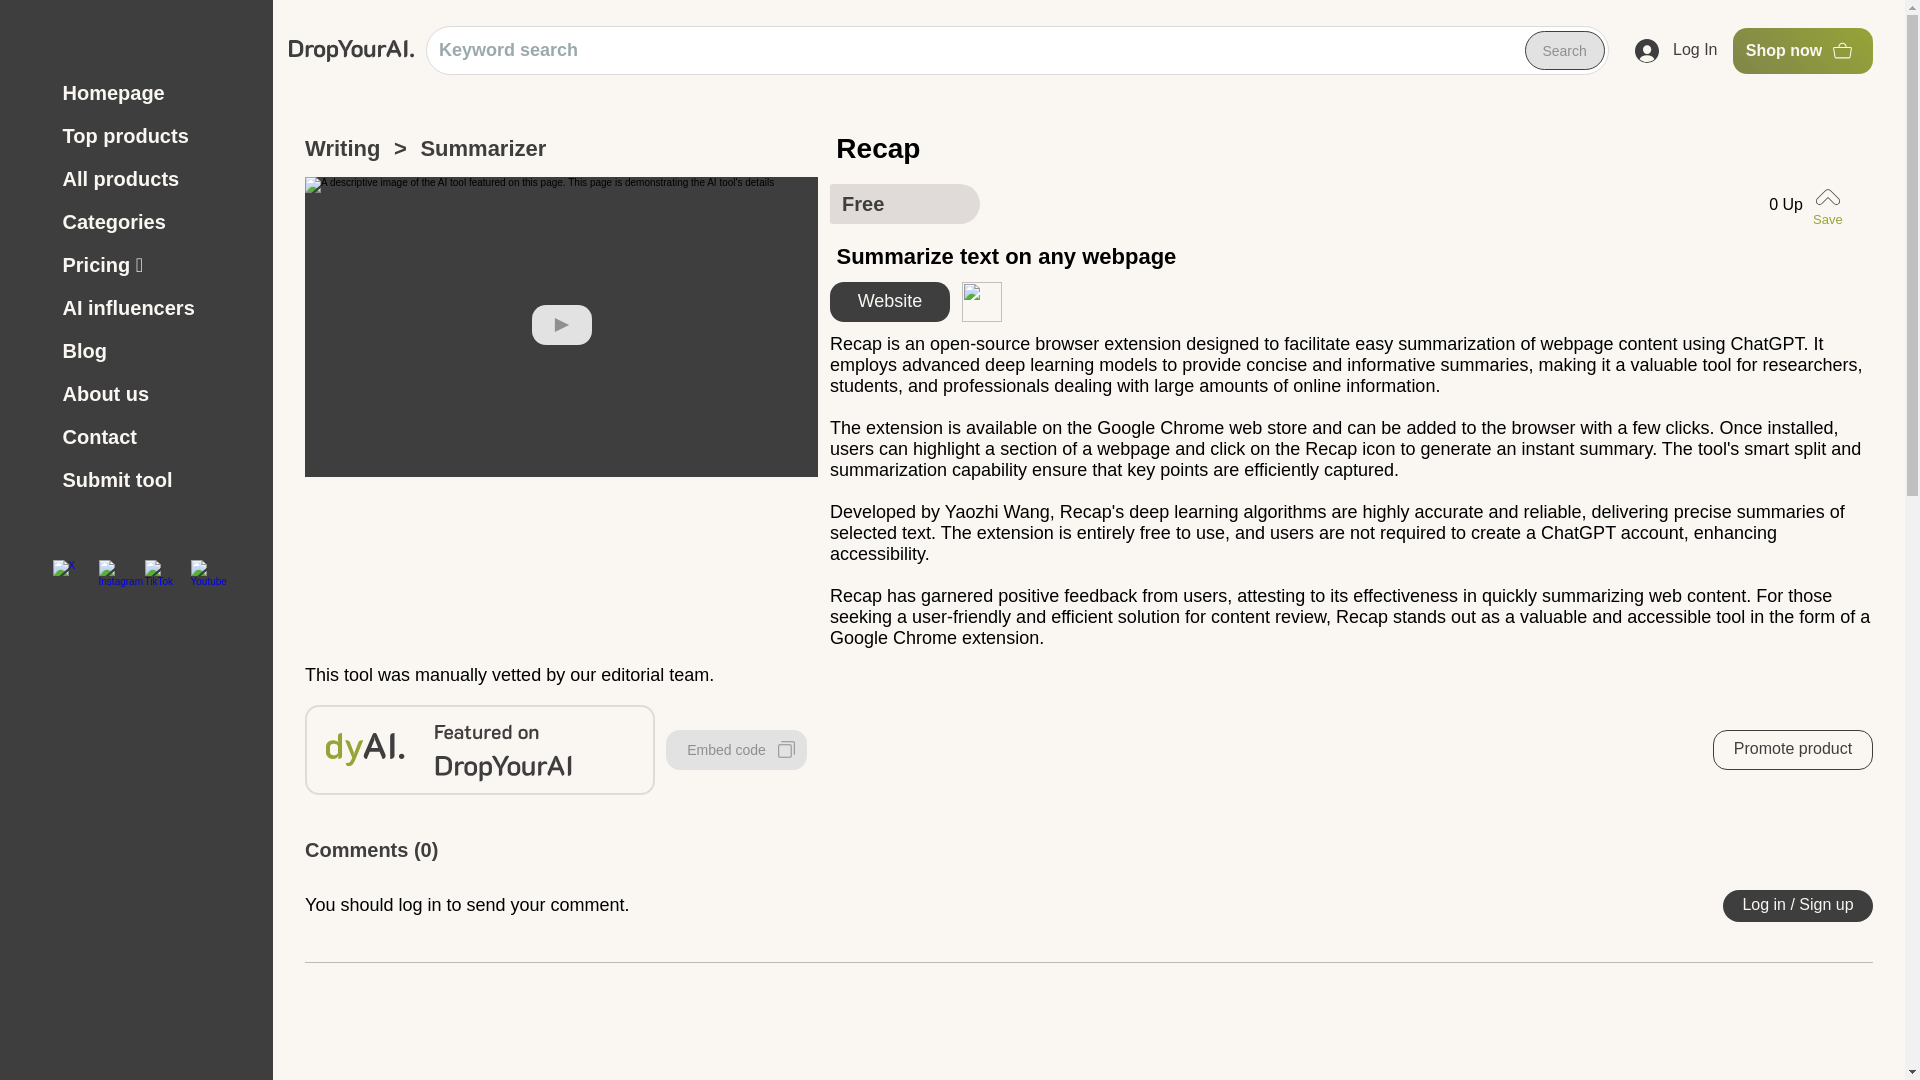  What do you see at coordinates (155, 222) in the screenshot?
I see `Categories` at bounding box center [155, 222].